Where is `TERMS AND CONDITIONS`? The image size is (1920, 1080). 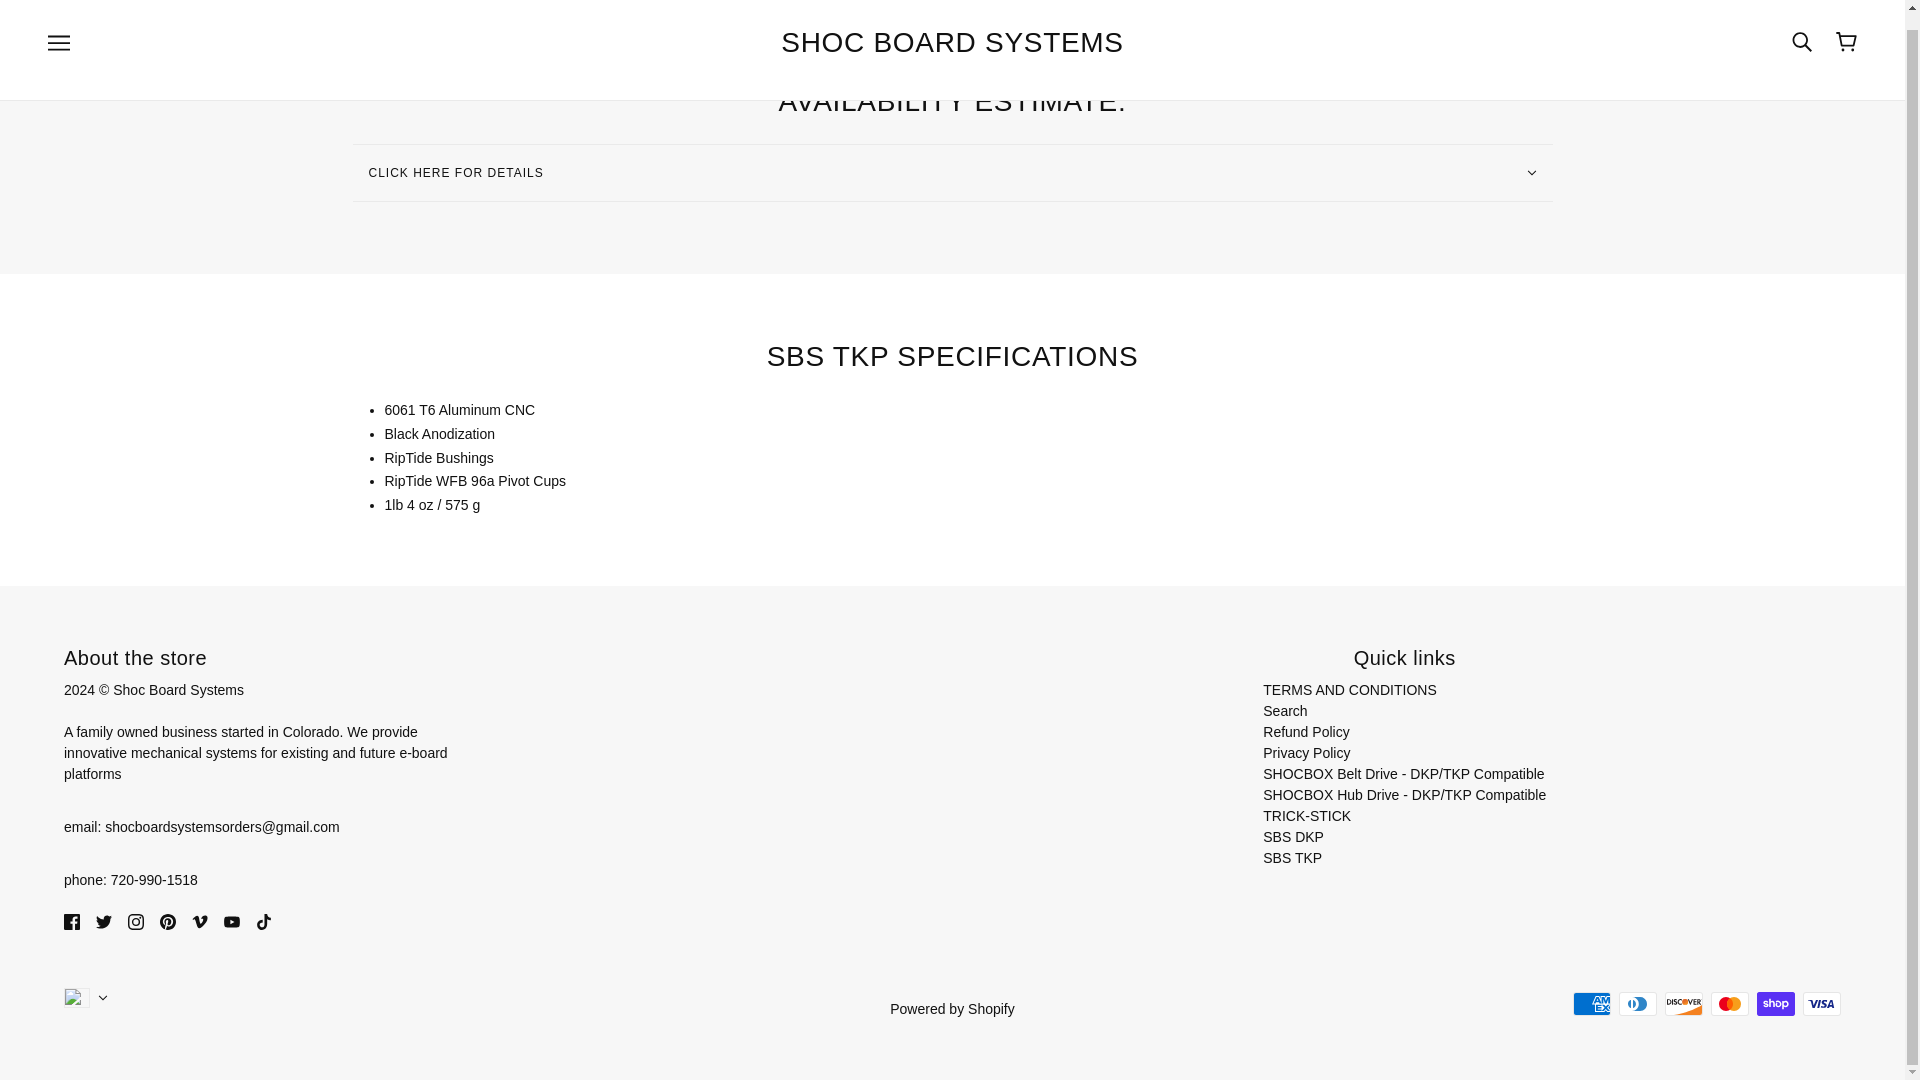
TERMS AND CONDITIONS is located at coordinates (1350, 689).